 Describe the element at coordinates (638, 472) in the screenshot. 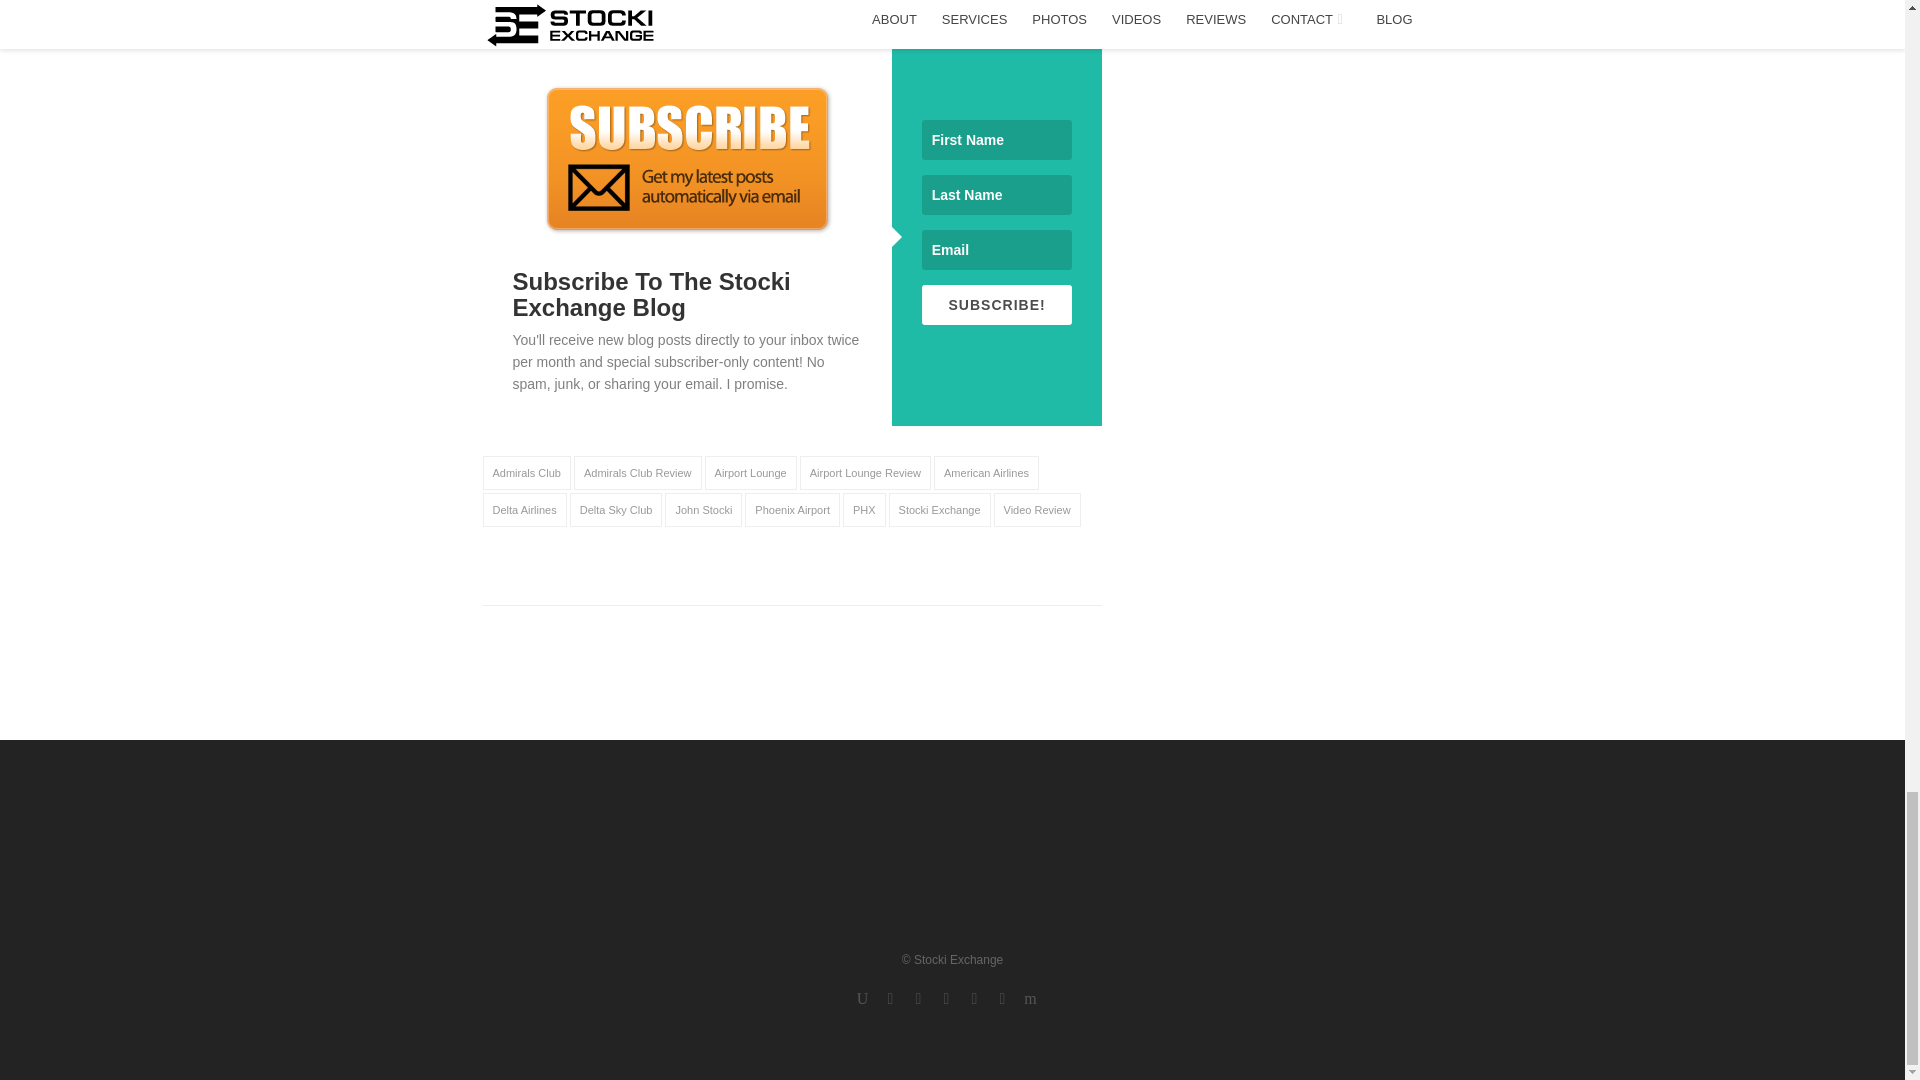

I see `Admirals Club Review` at that location.